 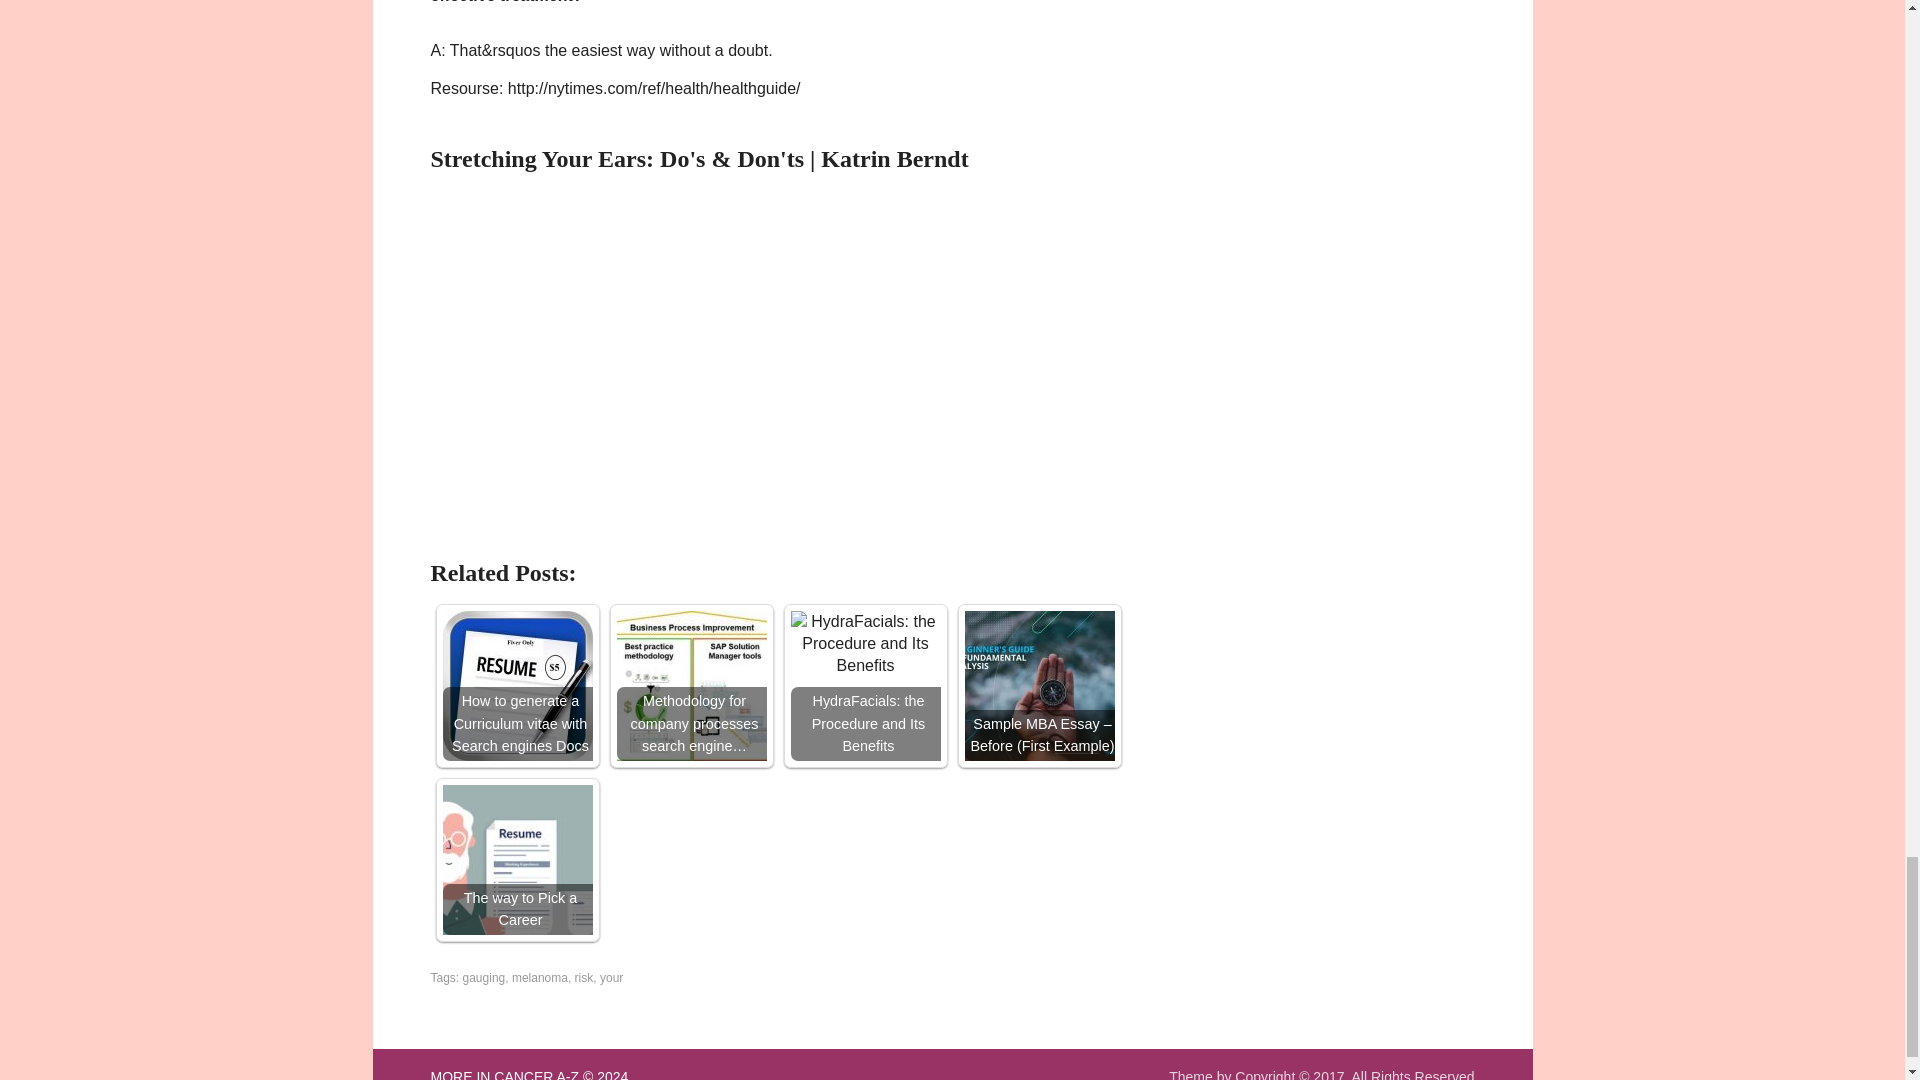 What do you see at coordinates (864, 686) in the screenshot?
I see `HydraFacials: the Procedure and Its Benefits` at bounding box center [864, 686].